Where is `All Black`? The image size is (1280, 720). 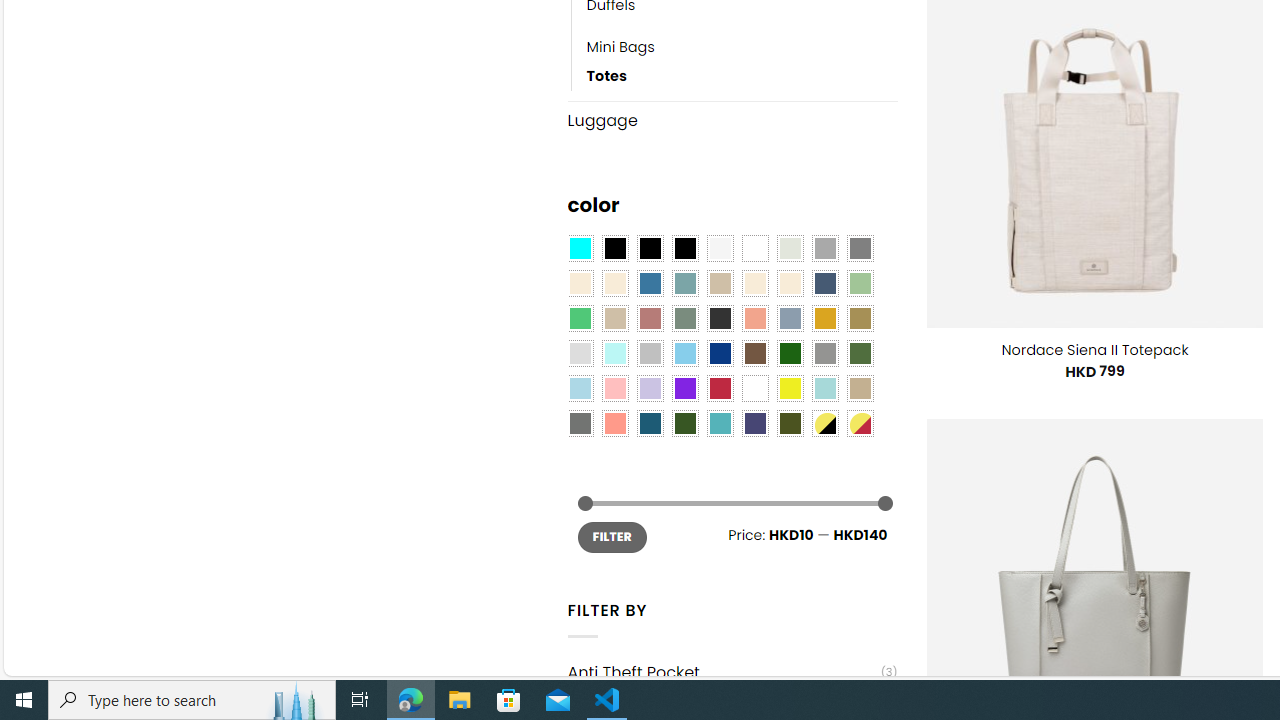 All Black is located at coordinates (614, 249).